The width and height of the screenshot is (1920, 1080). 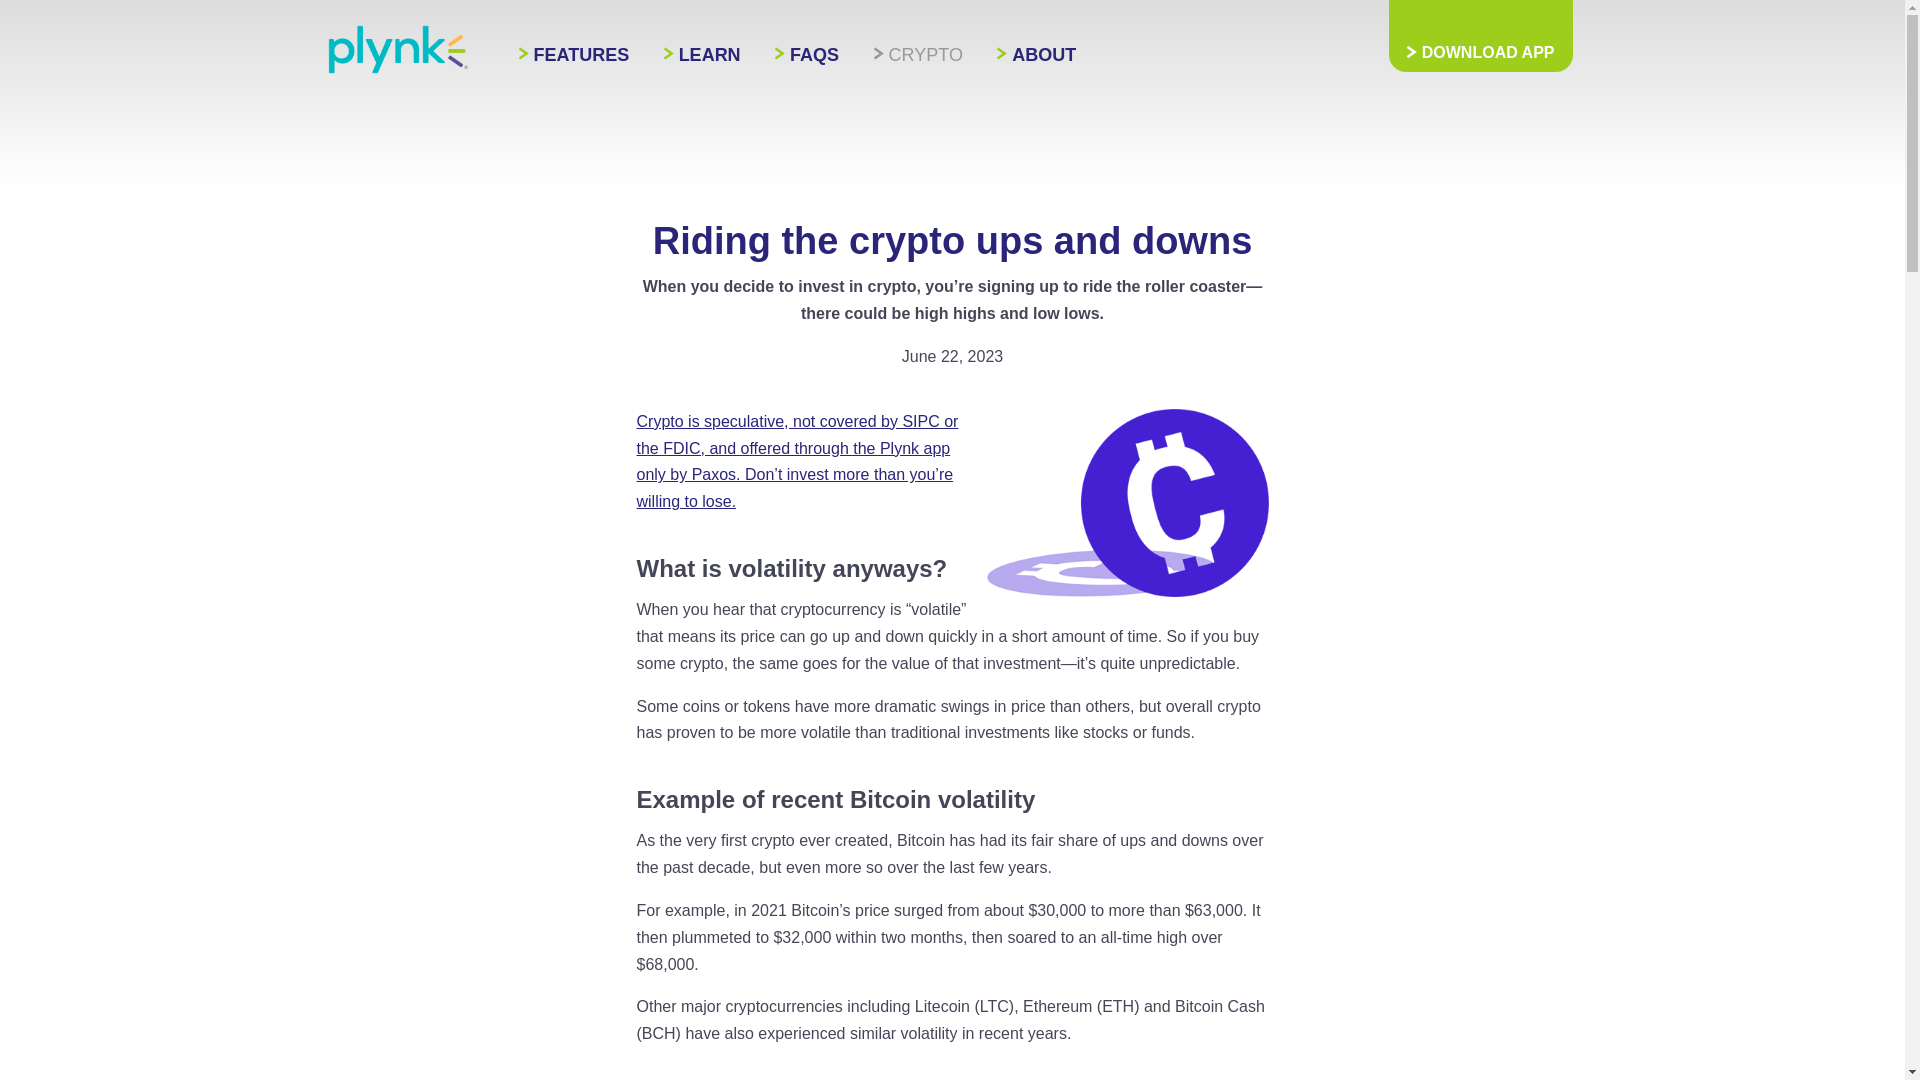 What do you see at coordinates (1036, 55) in the screenshot?
I see `ABOUT` at bounding box center [1036, 55].